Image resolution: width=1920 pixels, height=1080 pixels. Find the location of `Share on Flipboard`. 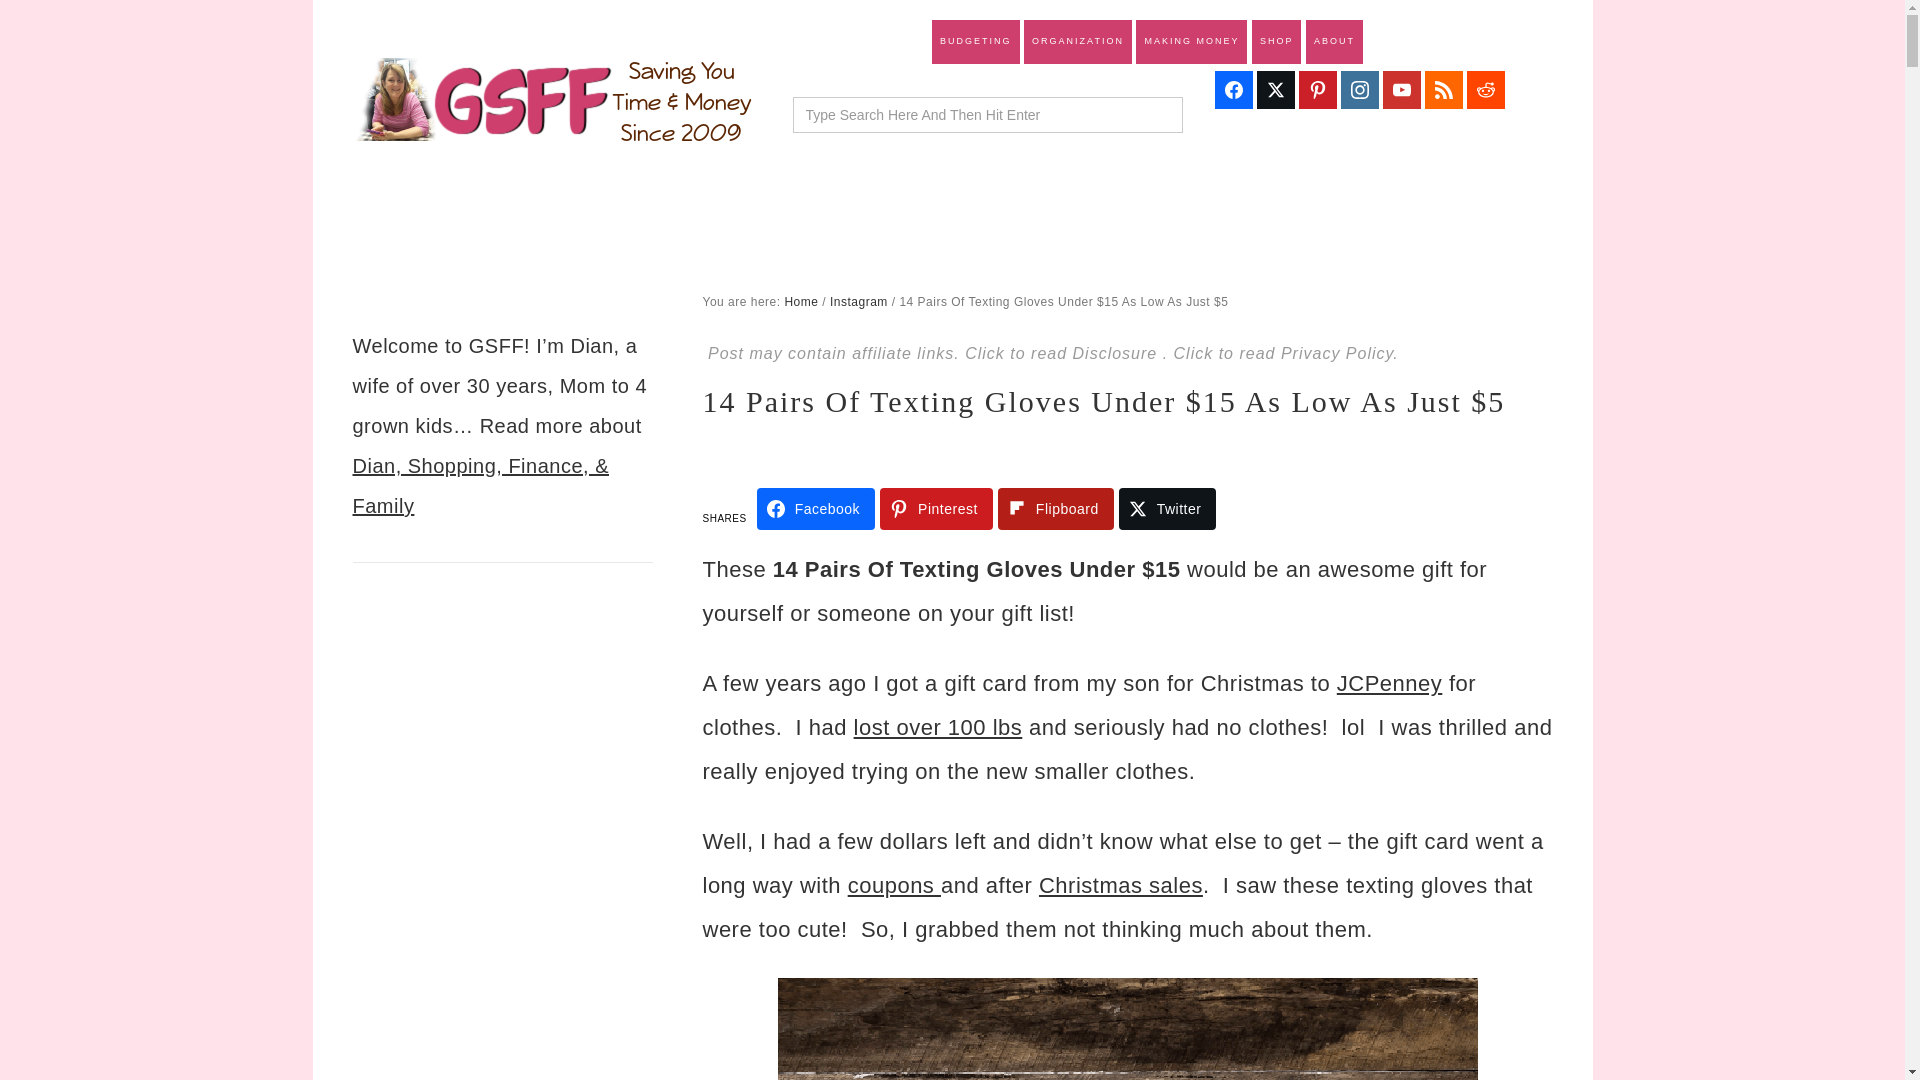

Share on Flipboard is located at coordinates (1056, 509).